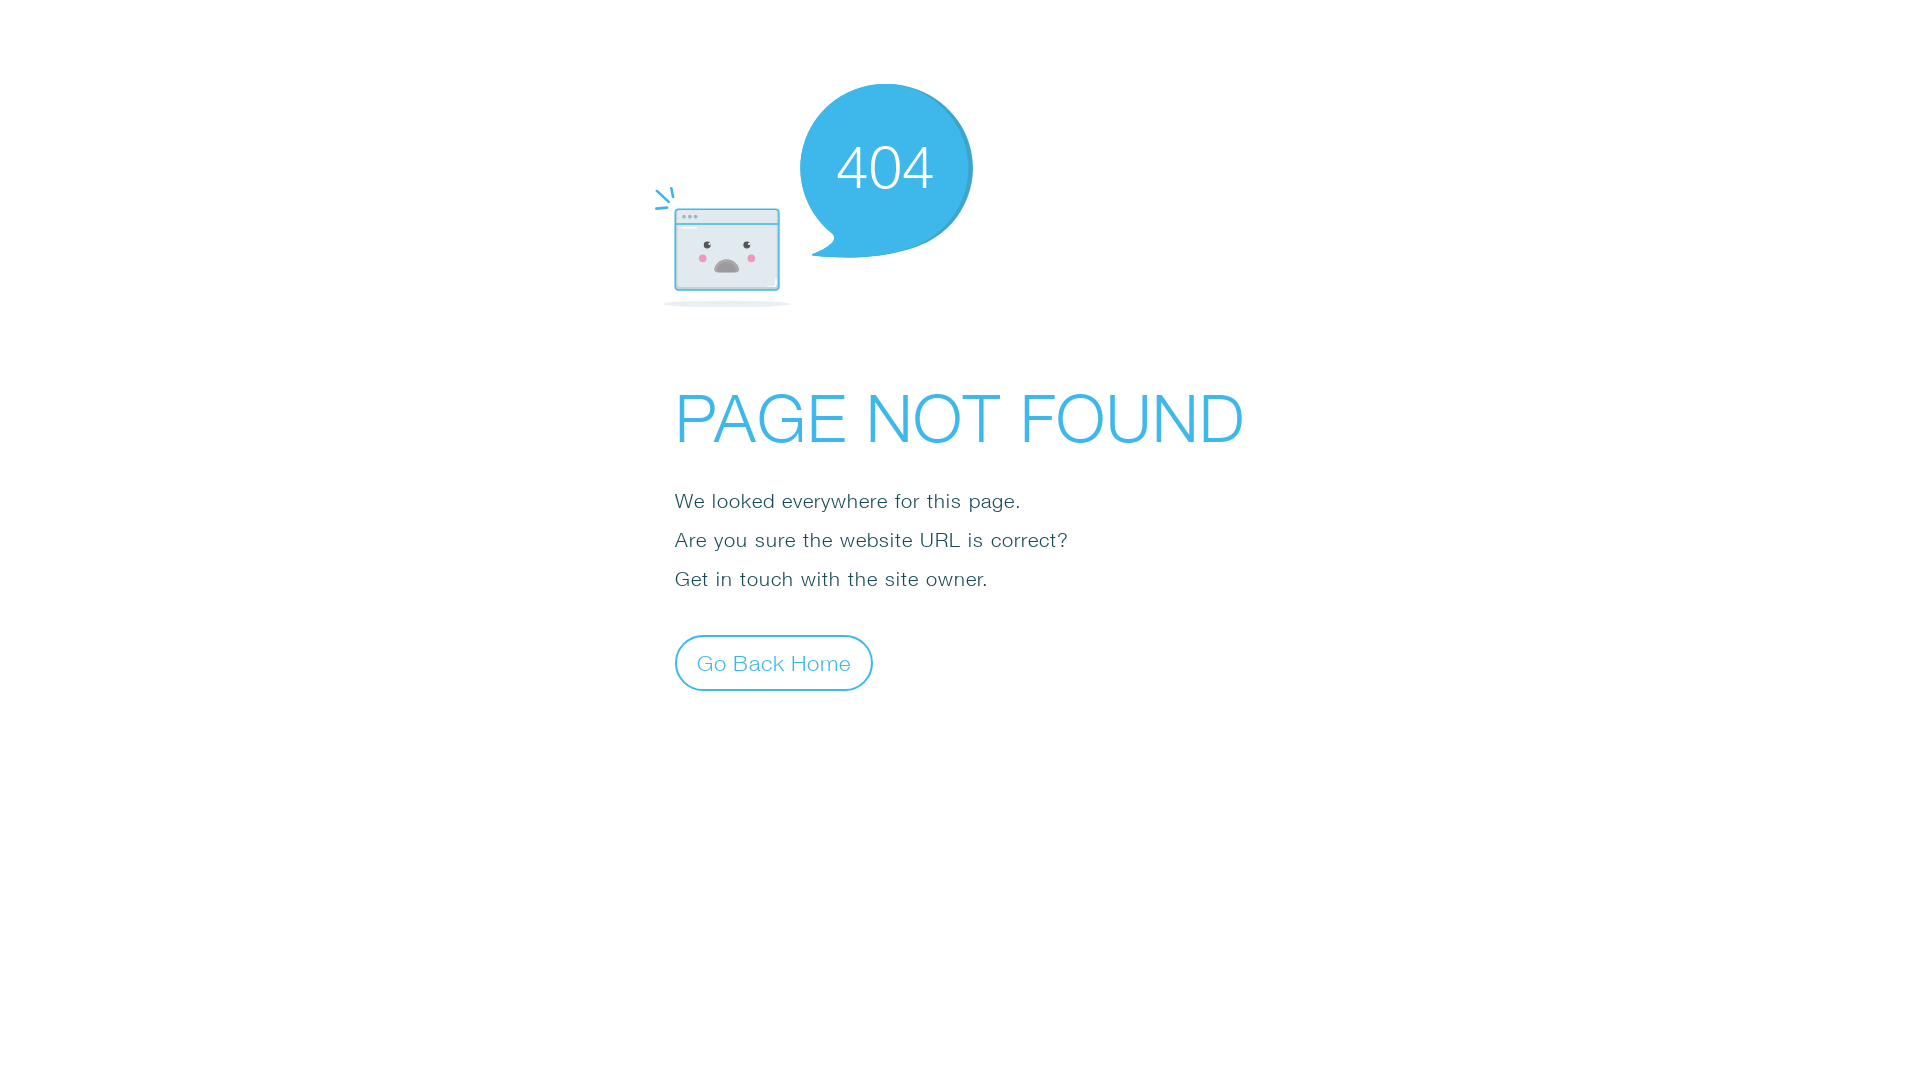 The height and width of the screenshot is (1080, 1920). I want to click on Go Back Home, so click(774, 662).